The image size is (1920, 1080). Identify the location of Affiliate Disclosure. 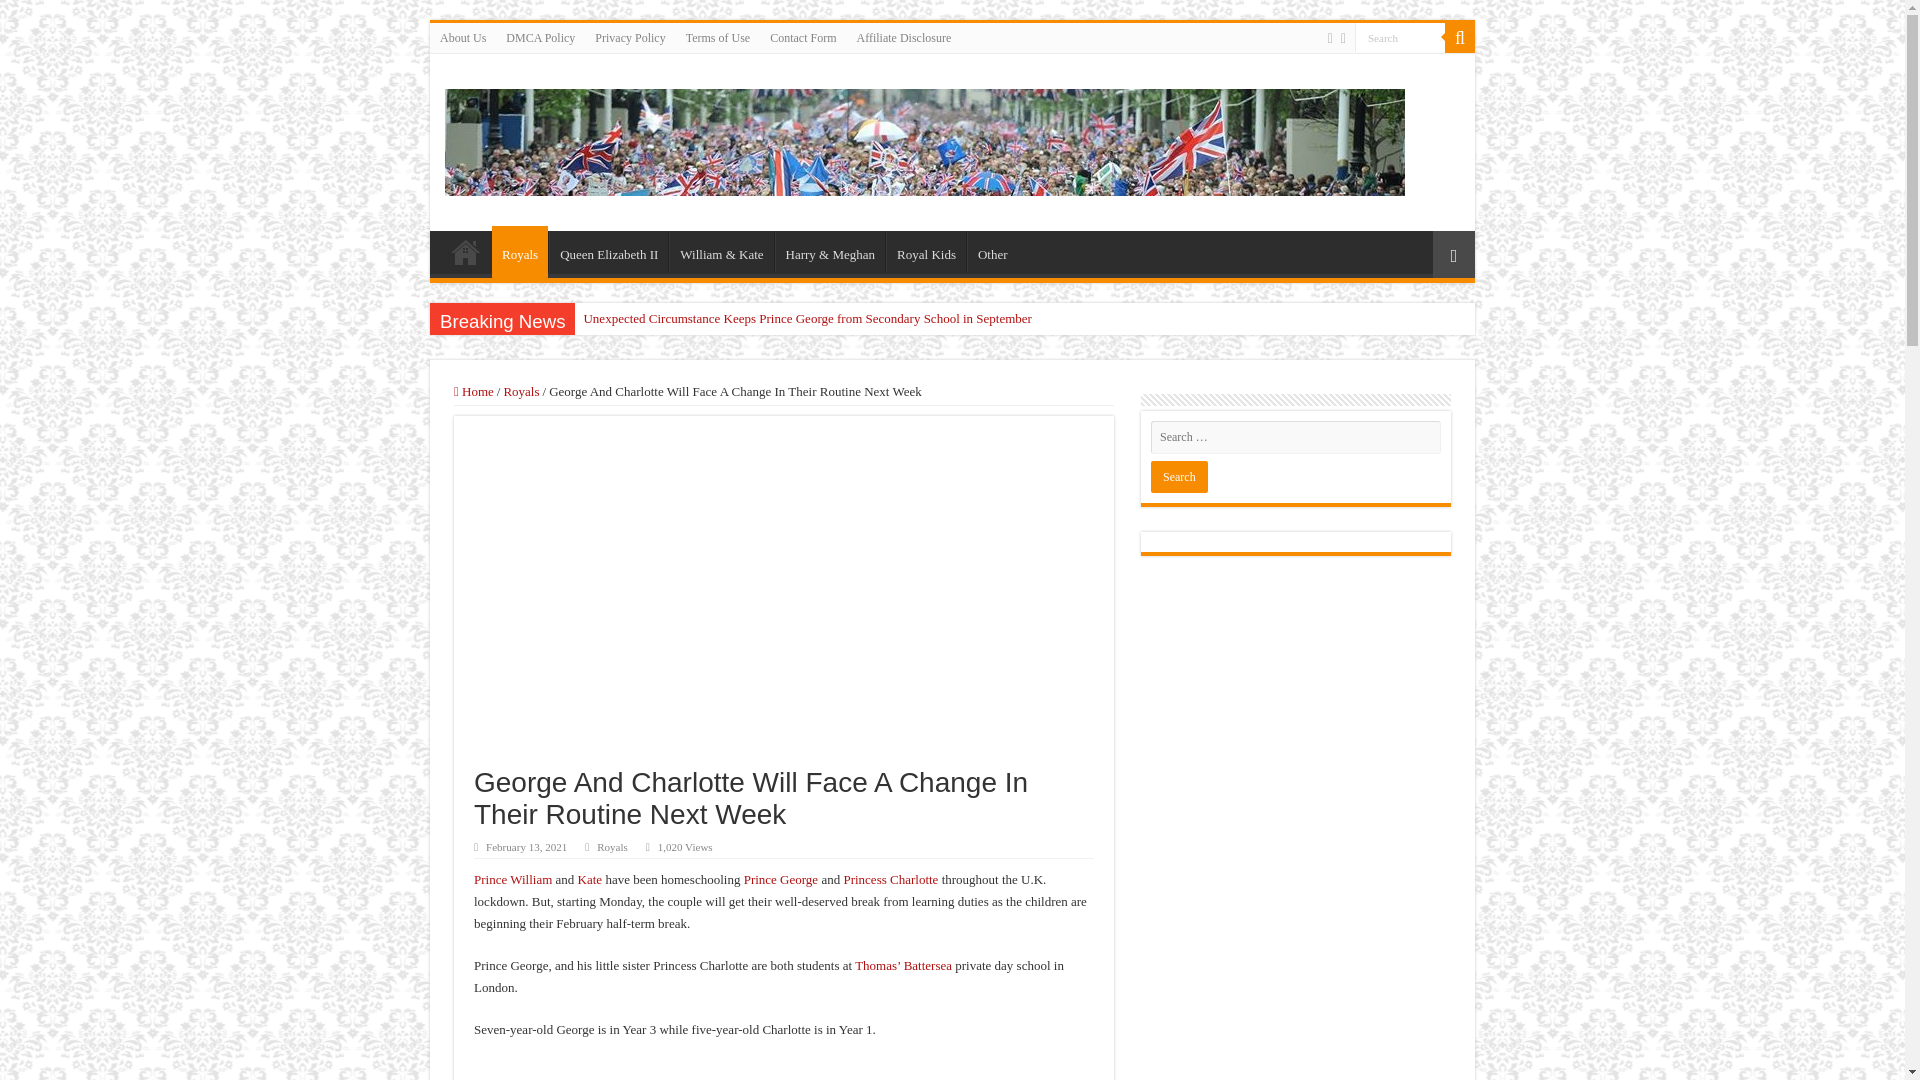
(904, 37).